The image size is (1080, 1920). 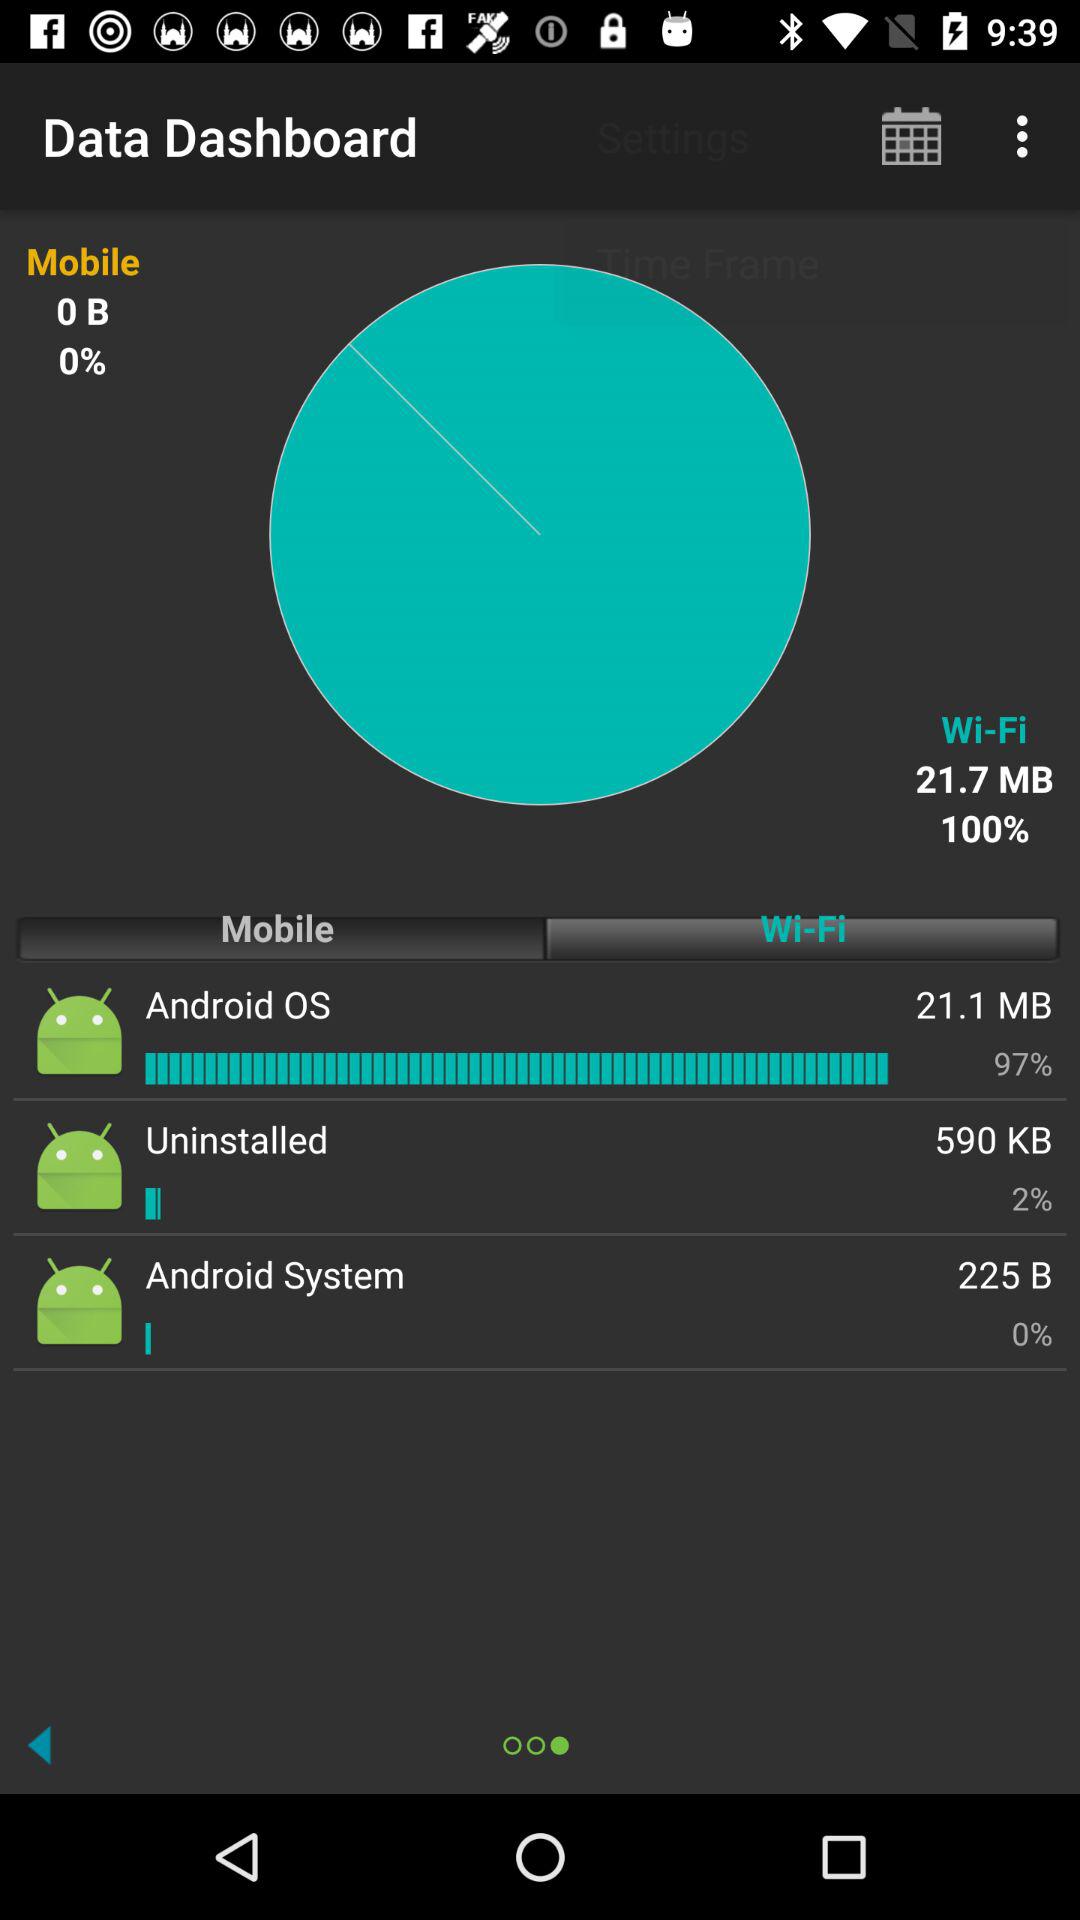 I want to click on turn off the app next to the wi-fi, so click(x=238, y=1004).